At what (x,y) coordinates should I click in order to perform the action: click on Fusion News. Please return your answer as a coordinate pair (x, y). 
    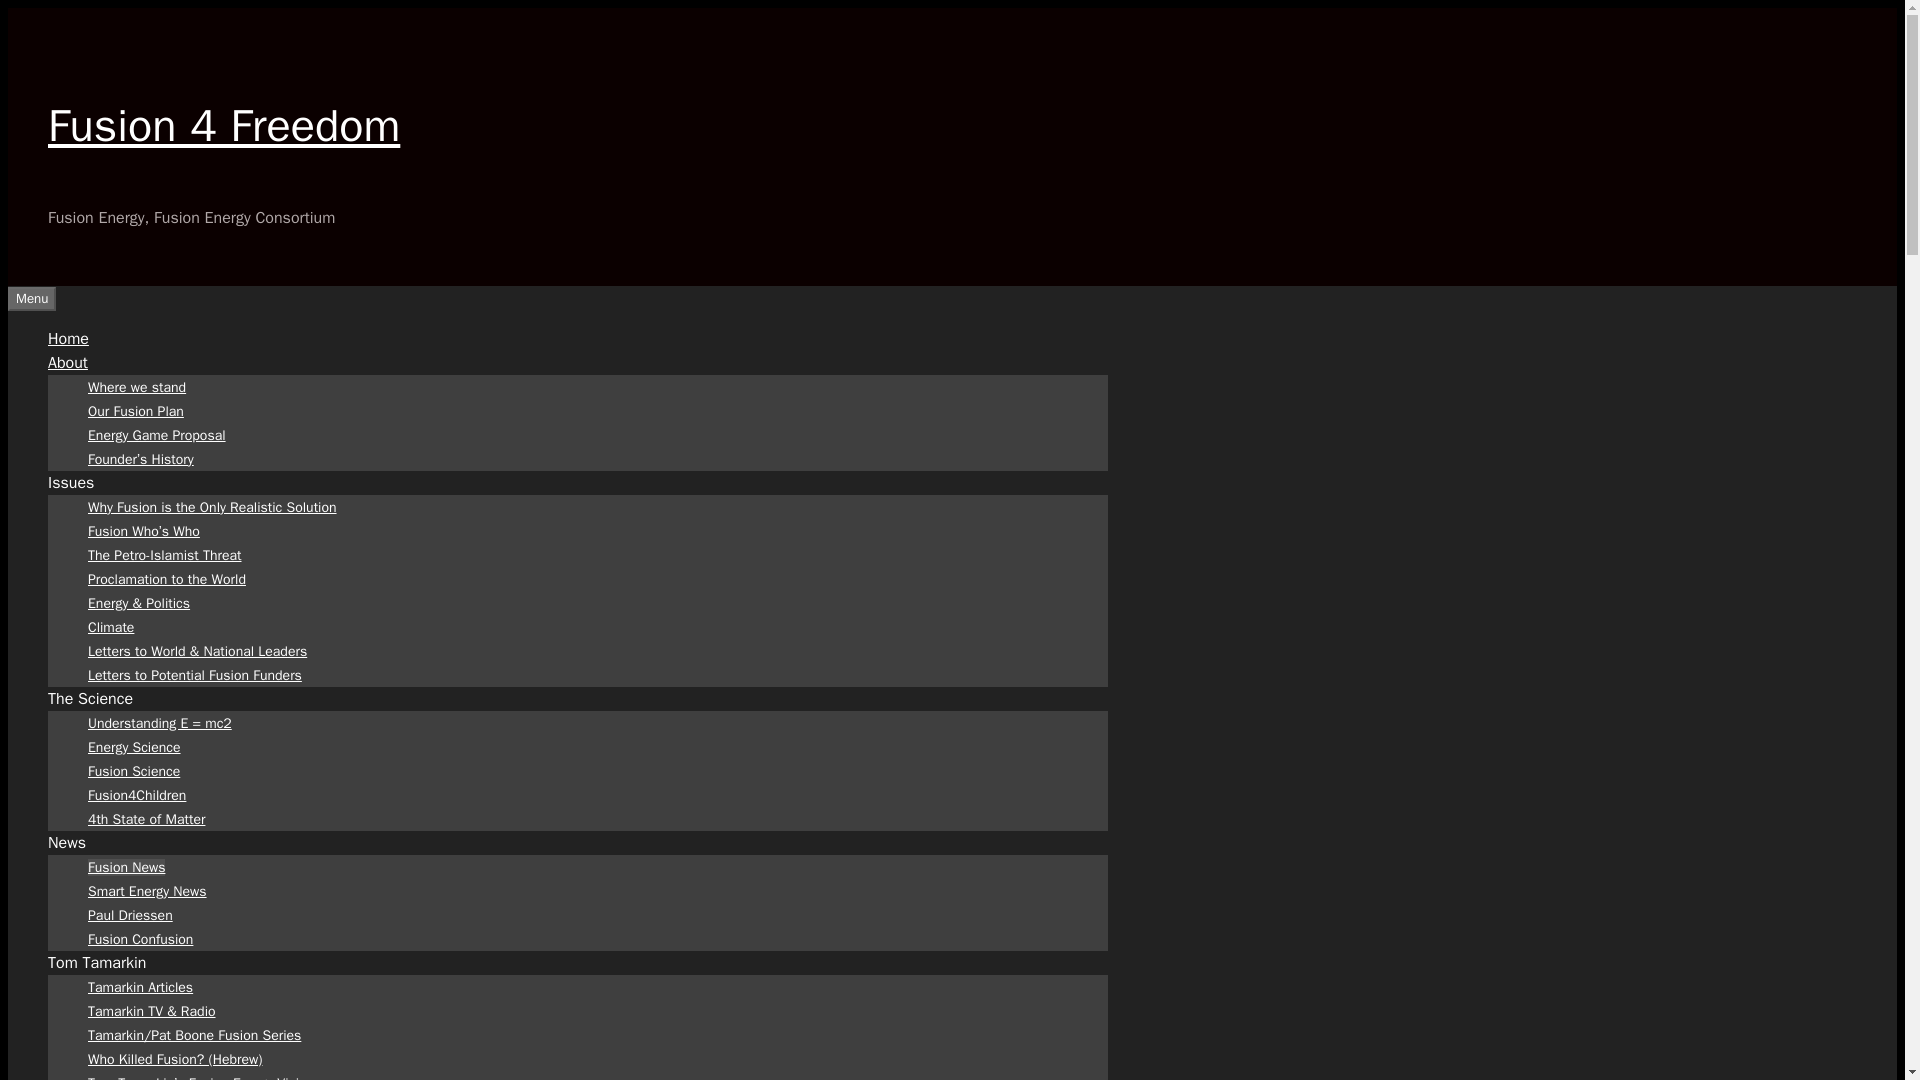
    Looking at the image, I should click on (126, 866).